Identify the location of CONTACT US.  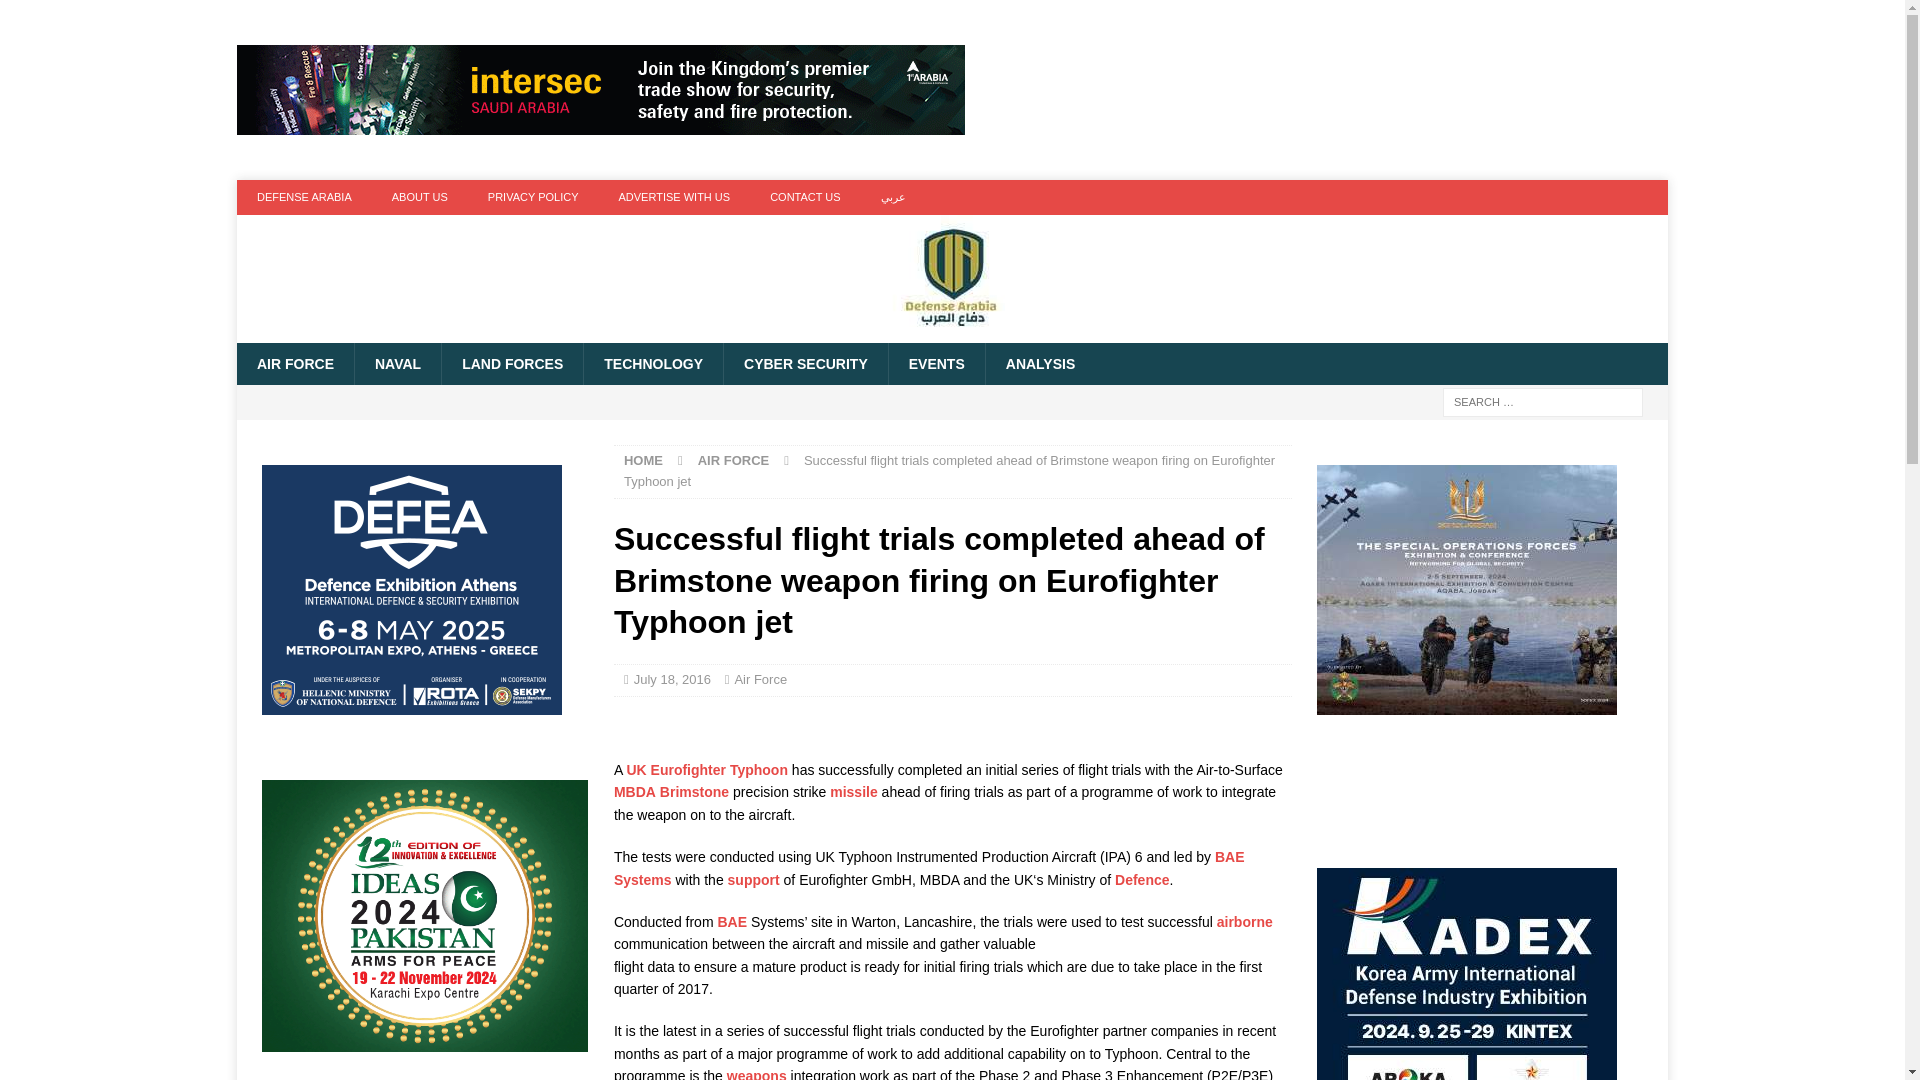
(805, 197).